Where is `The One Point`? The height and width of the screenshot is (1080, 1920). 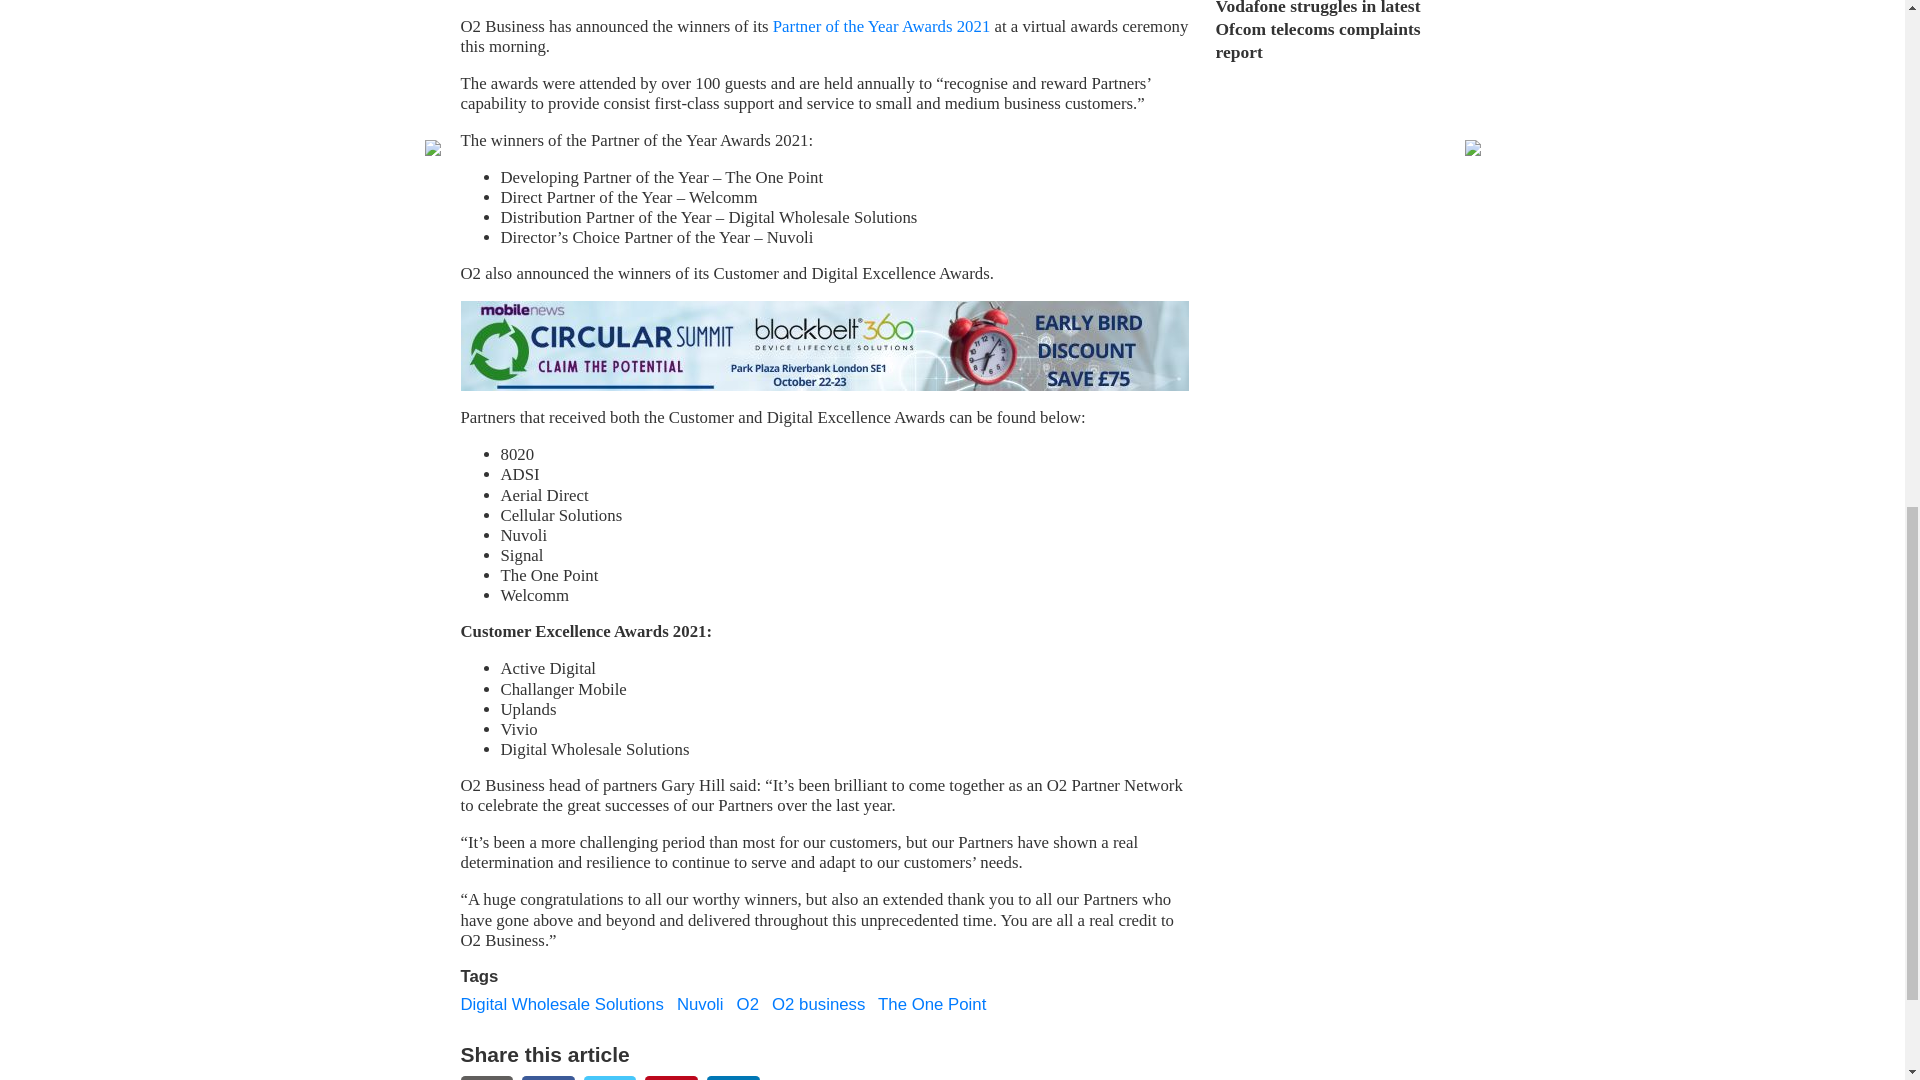
The One Point is located at coordinates (932, 1004).